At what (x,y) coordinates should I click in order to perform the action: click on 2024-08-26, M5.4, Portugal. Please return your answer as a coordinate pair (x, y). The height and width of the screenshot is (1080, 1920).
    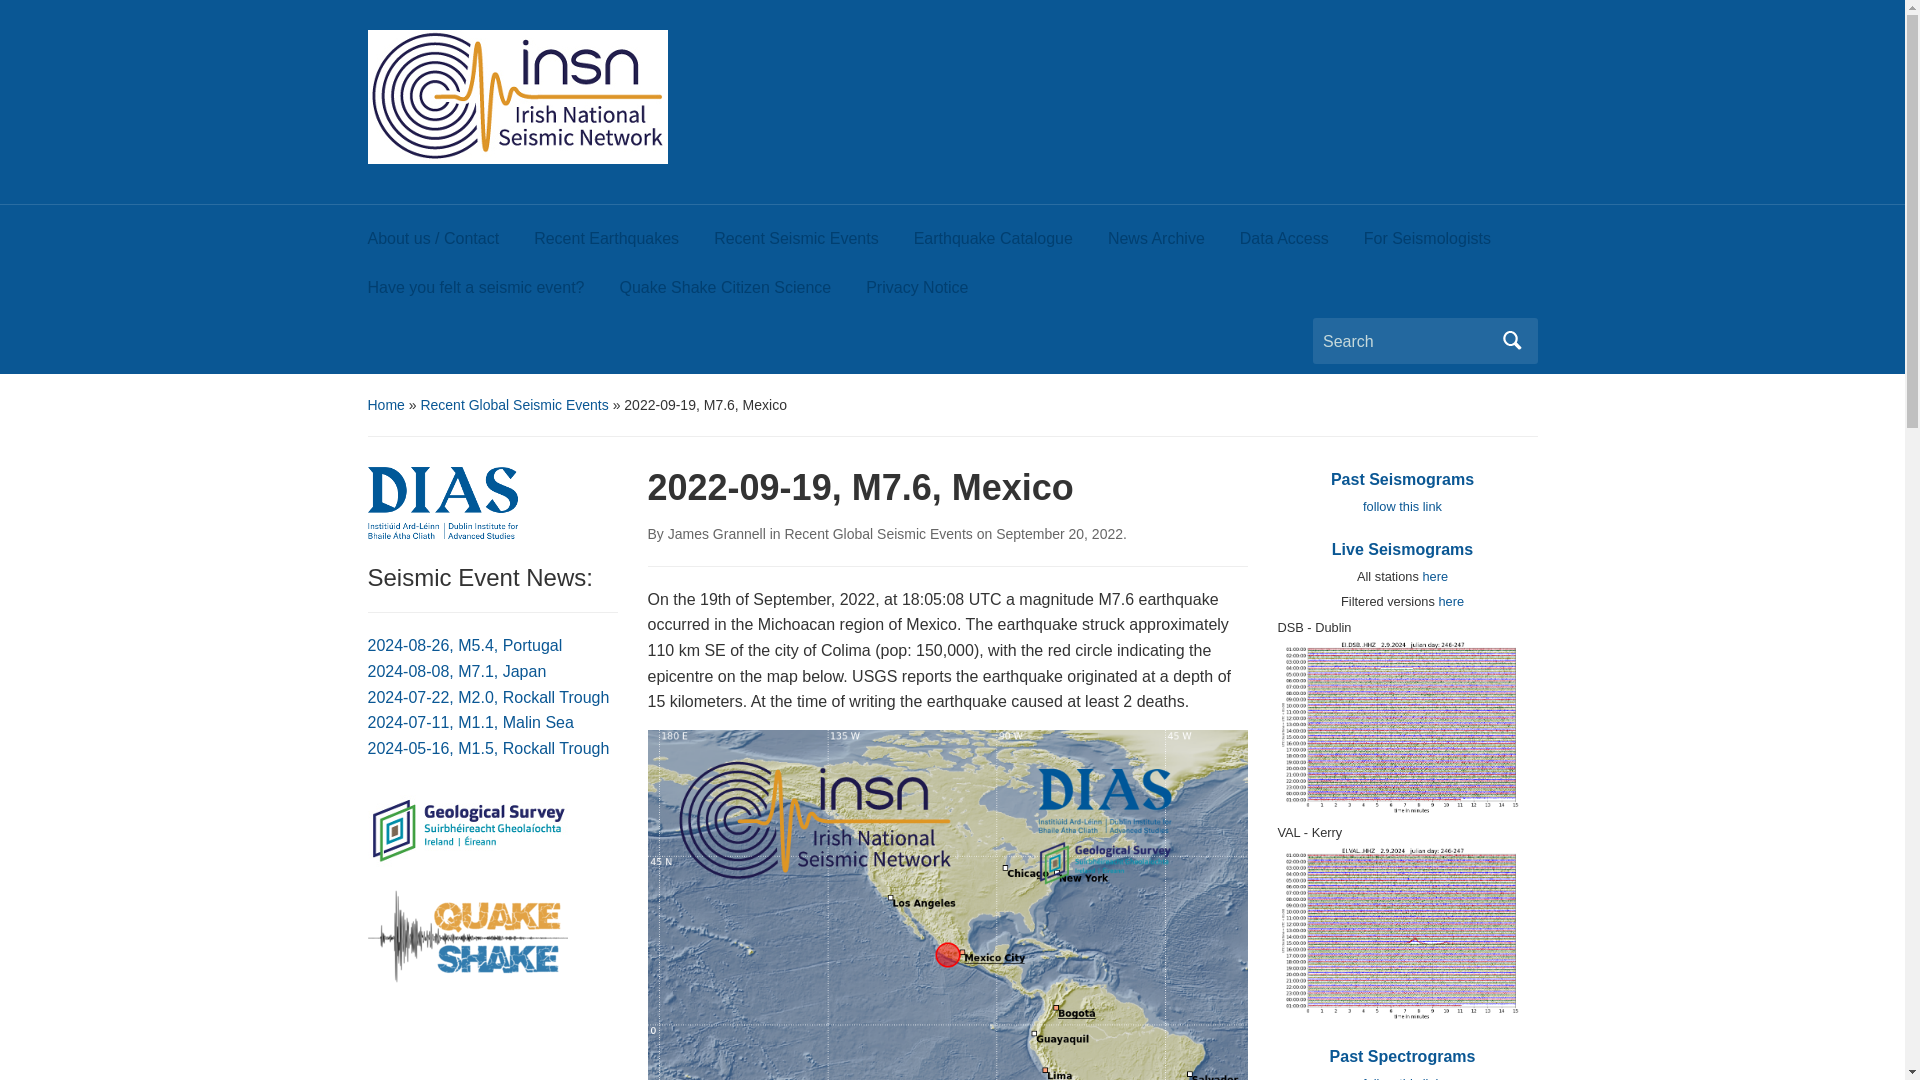
    Looking at the image, I should click on (465, 646).